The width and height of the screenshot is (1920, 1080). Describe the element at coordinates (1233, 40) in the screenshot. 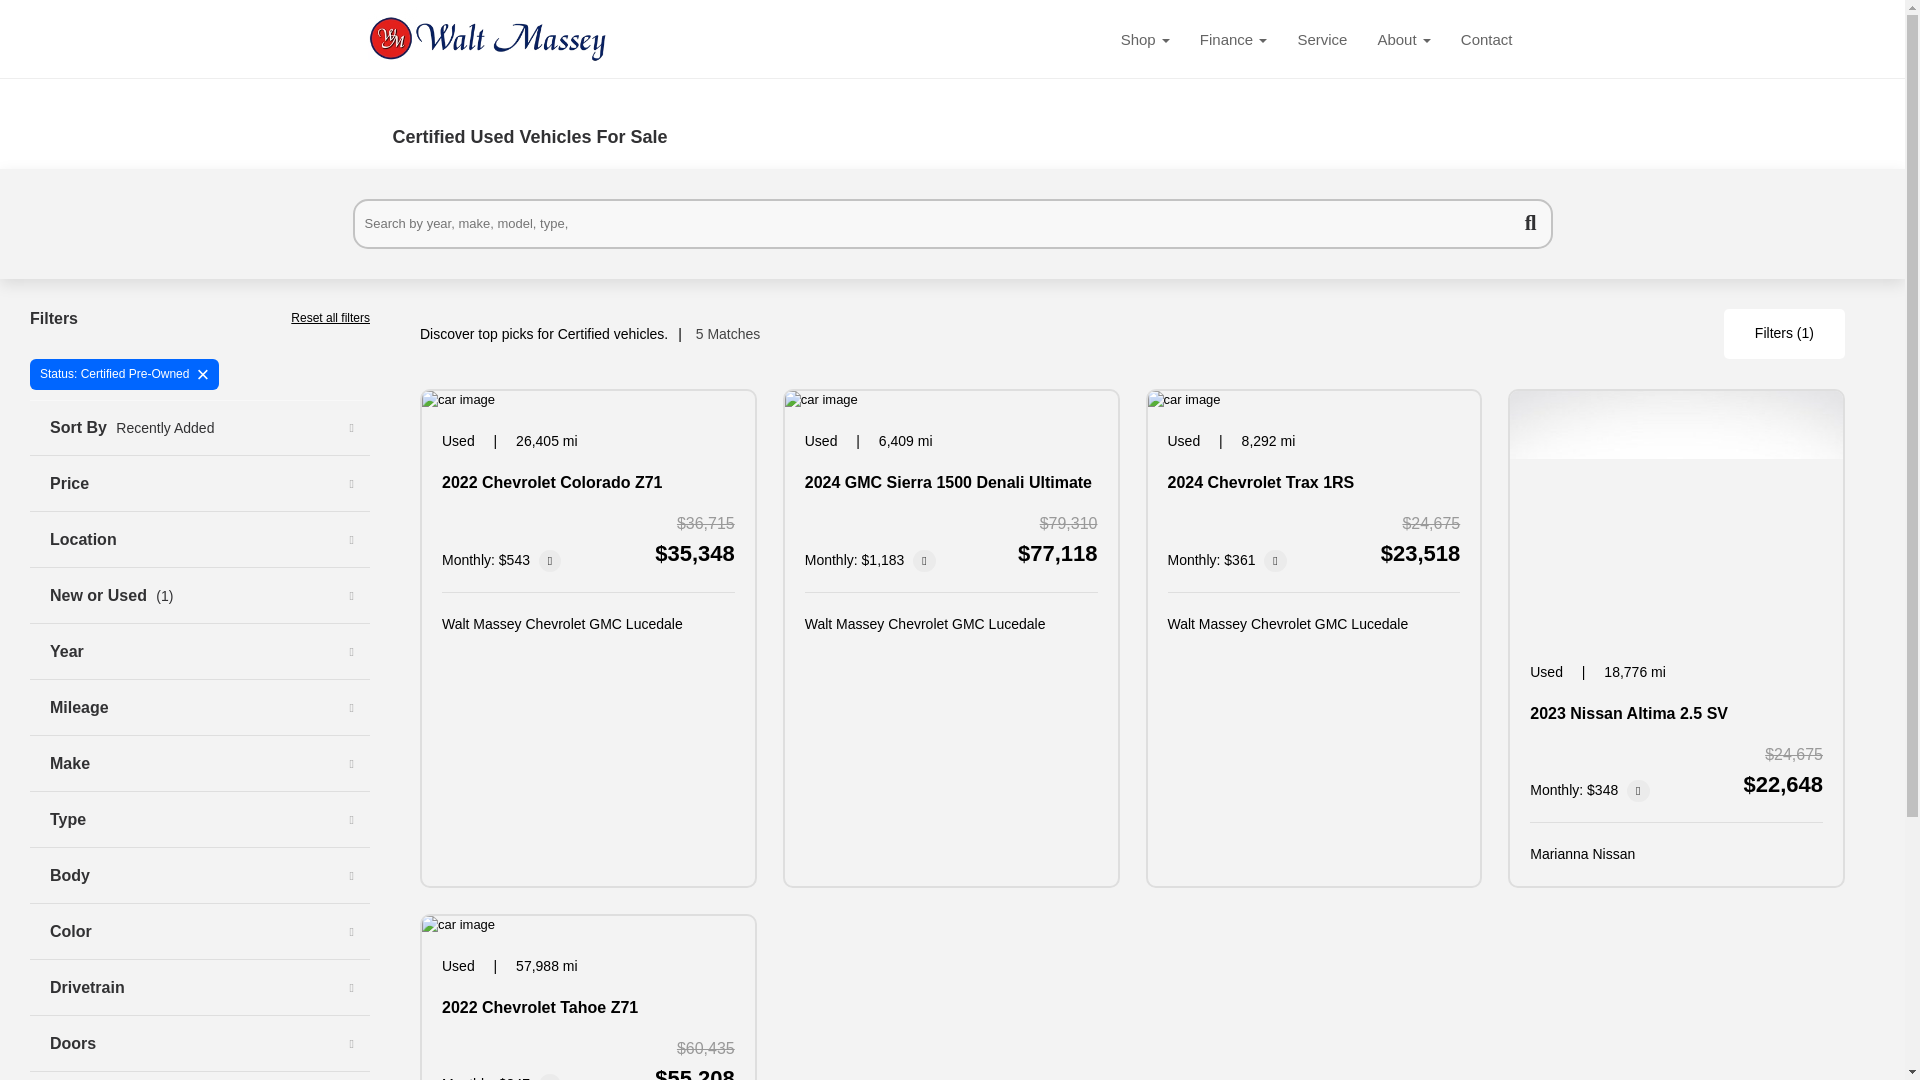

I see `Finance` at that location.